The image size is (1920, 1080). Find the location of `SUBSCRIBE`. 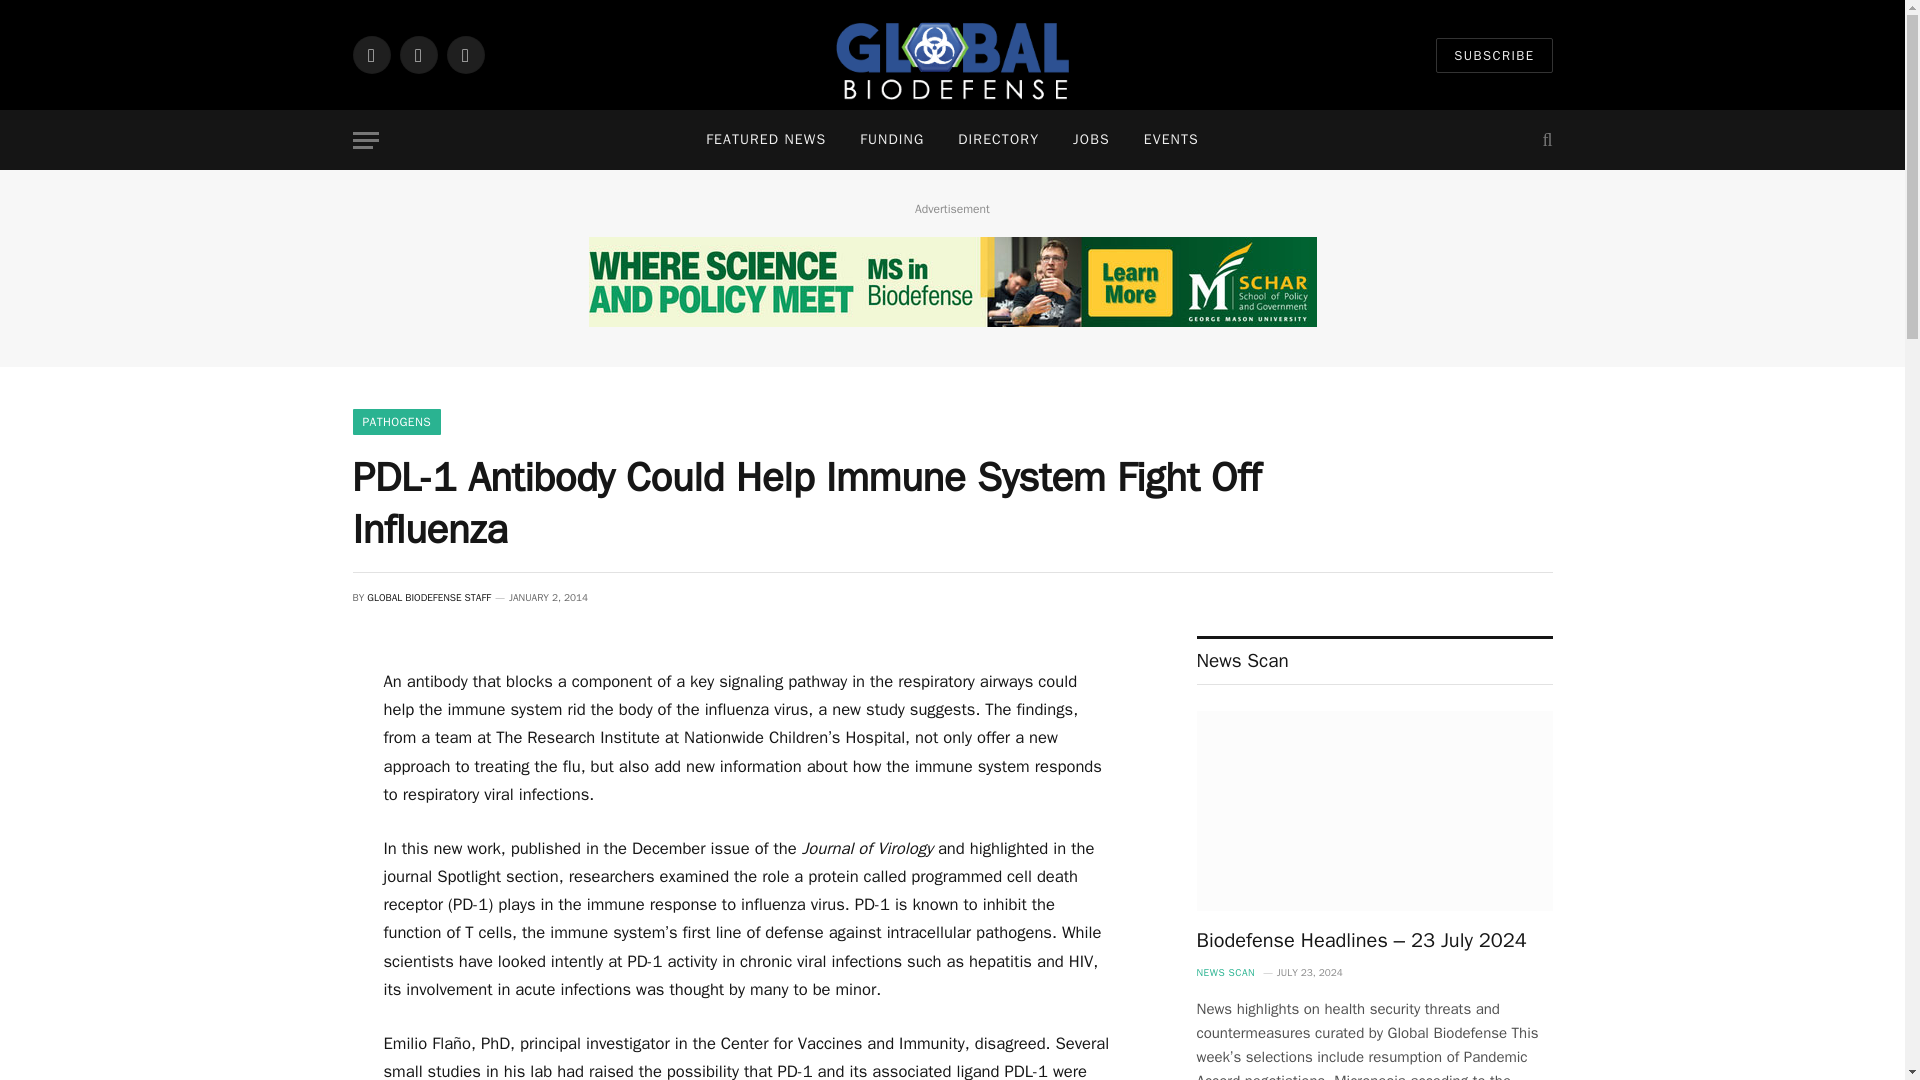

SUBSCRIBE is located at coordinates (1494, 55).